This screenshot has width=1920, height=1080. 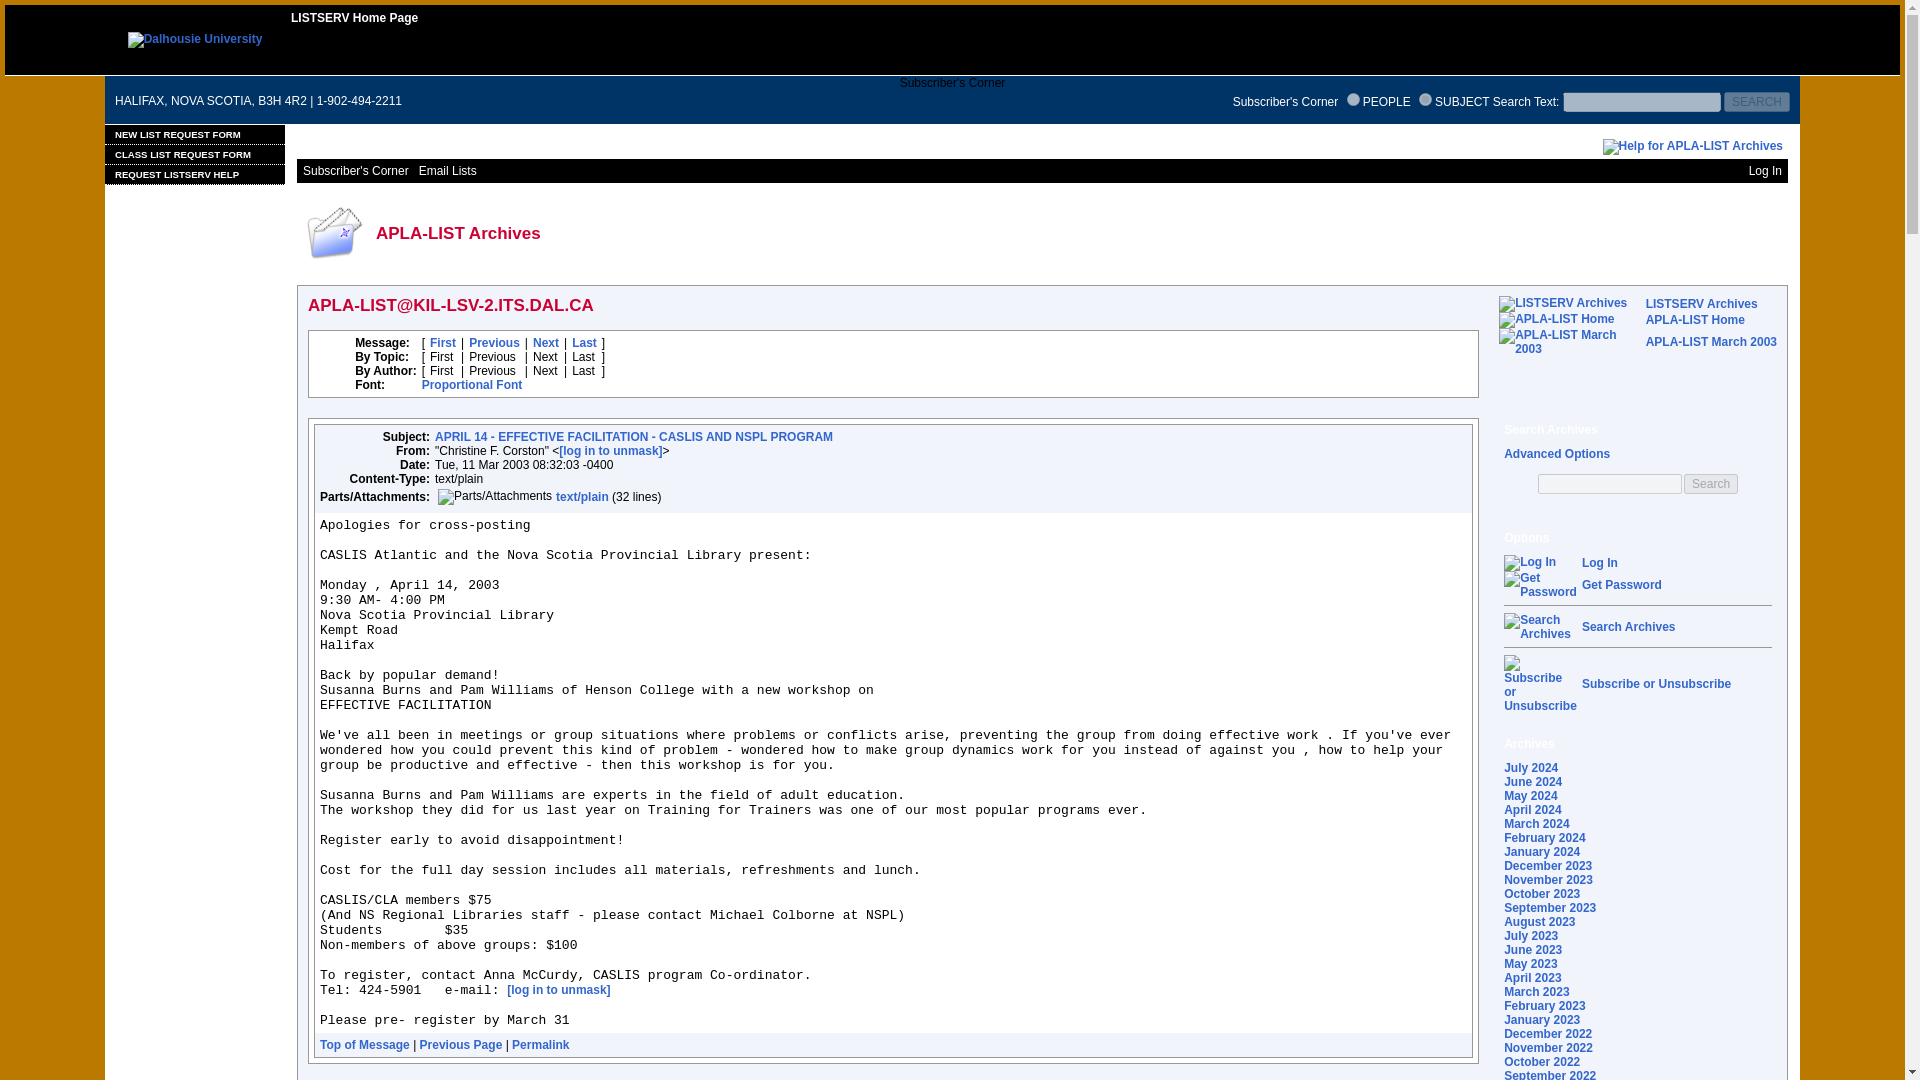 What do you see at coordinates (194, 174) in the screenshot?
I see `REQUEST LISTSERV HELP` at bounding box center [194, 174].